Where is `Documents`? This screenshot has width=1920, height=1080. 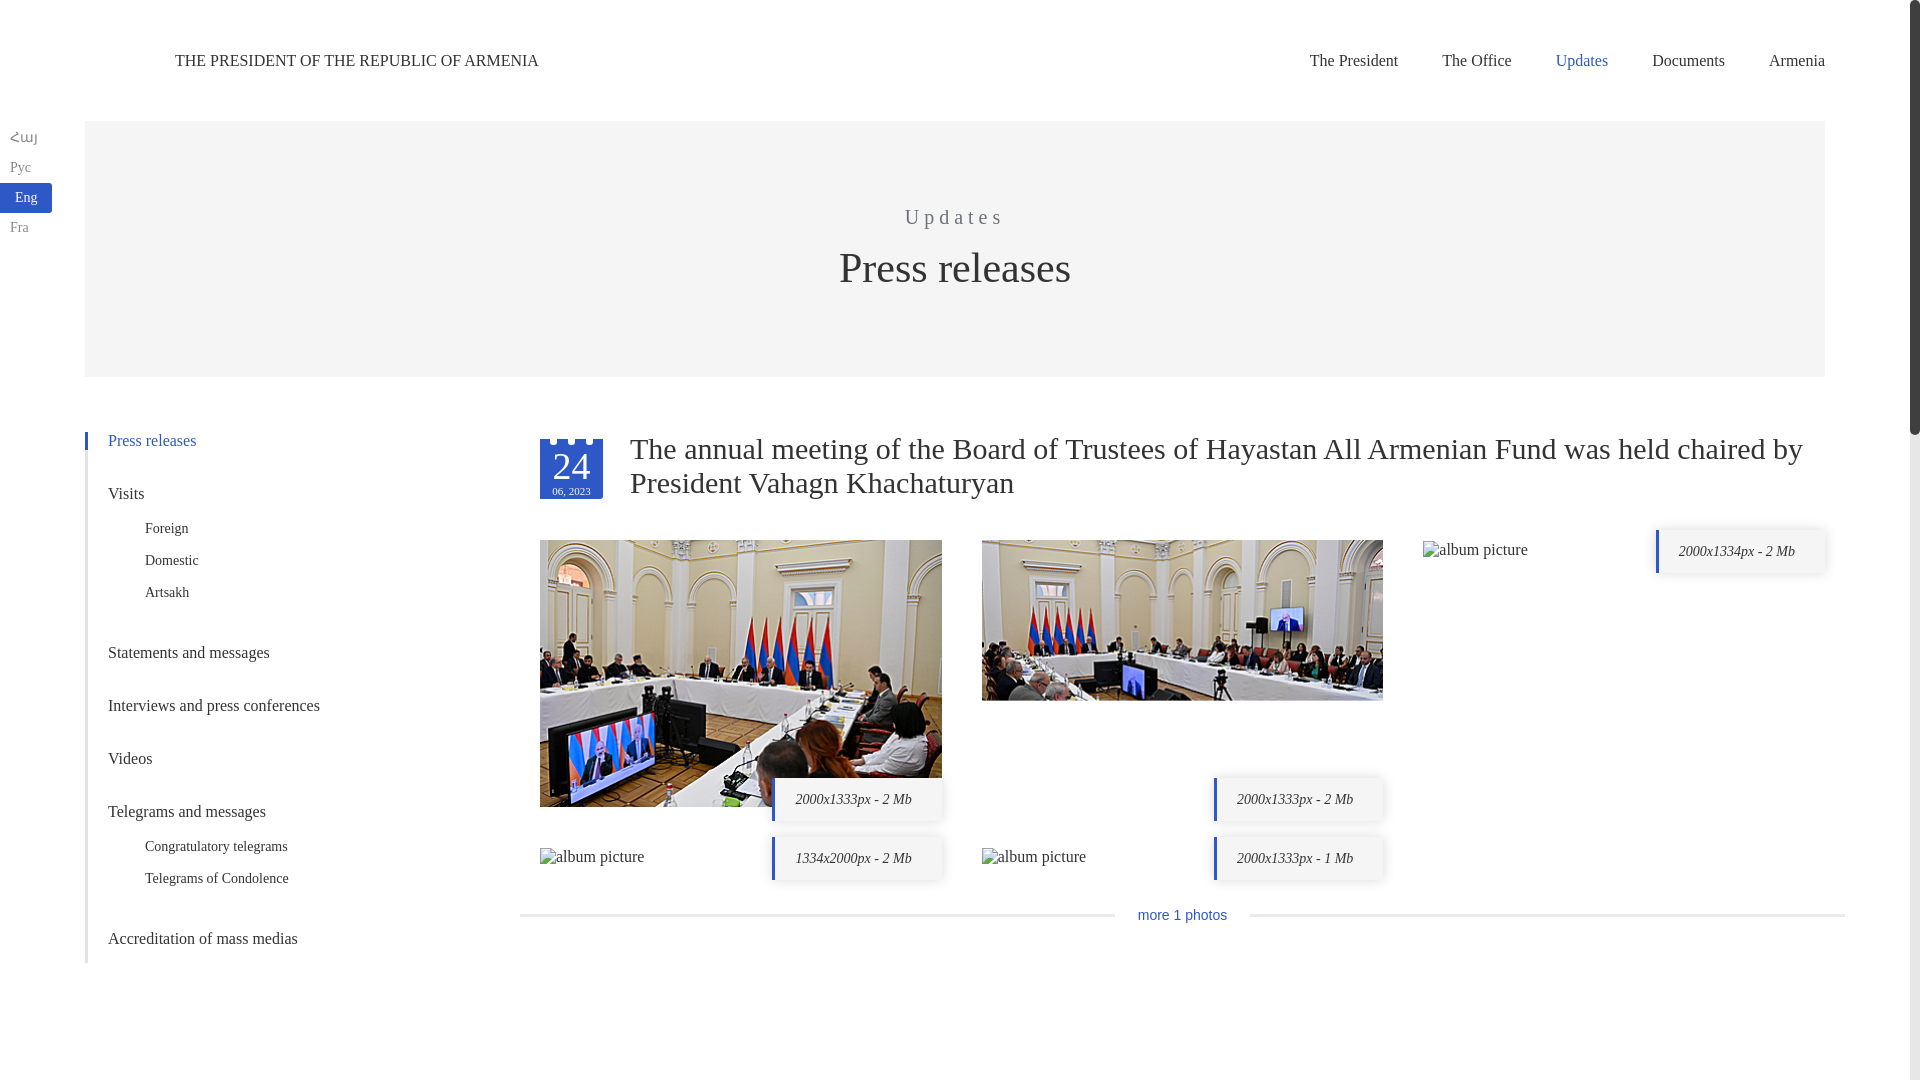
Documents is located at coordinates (1688, 60).